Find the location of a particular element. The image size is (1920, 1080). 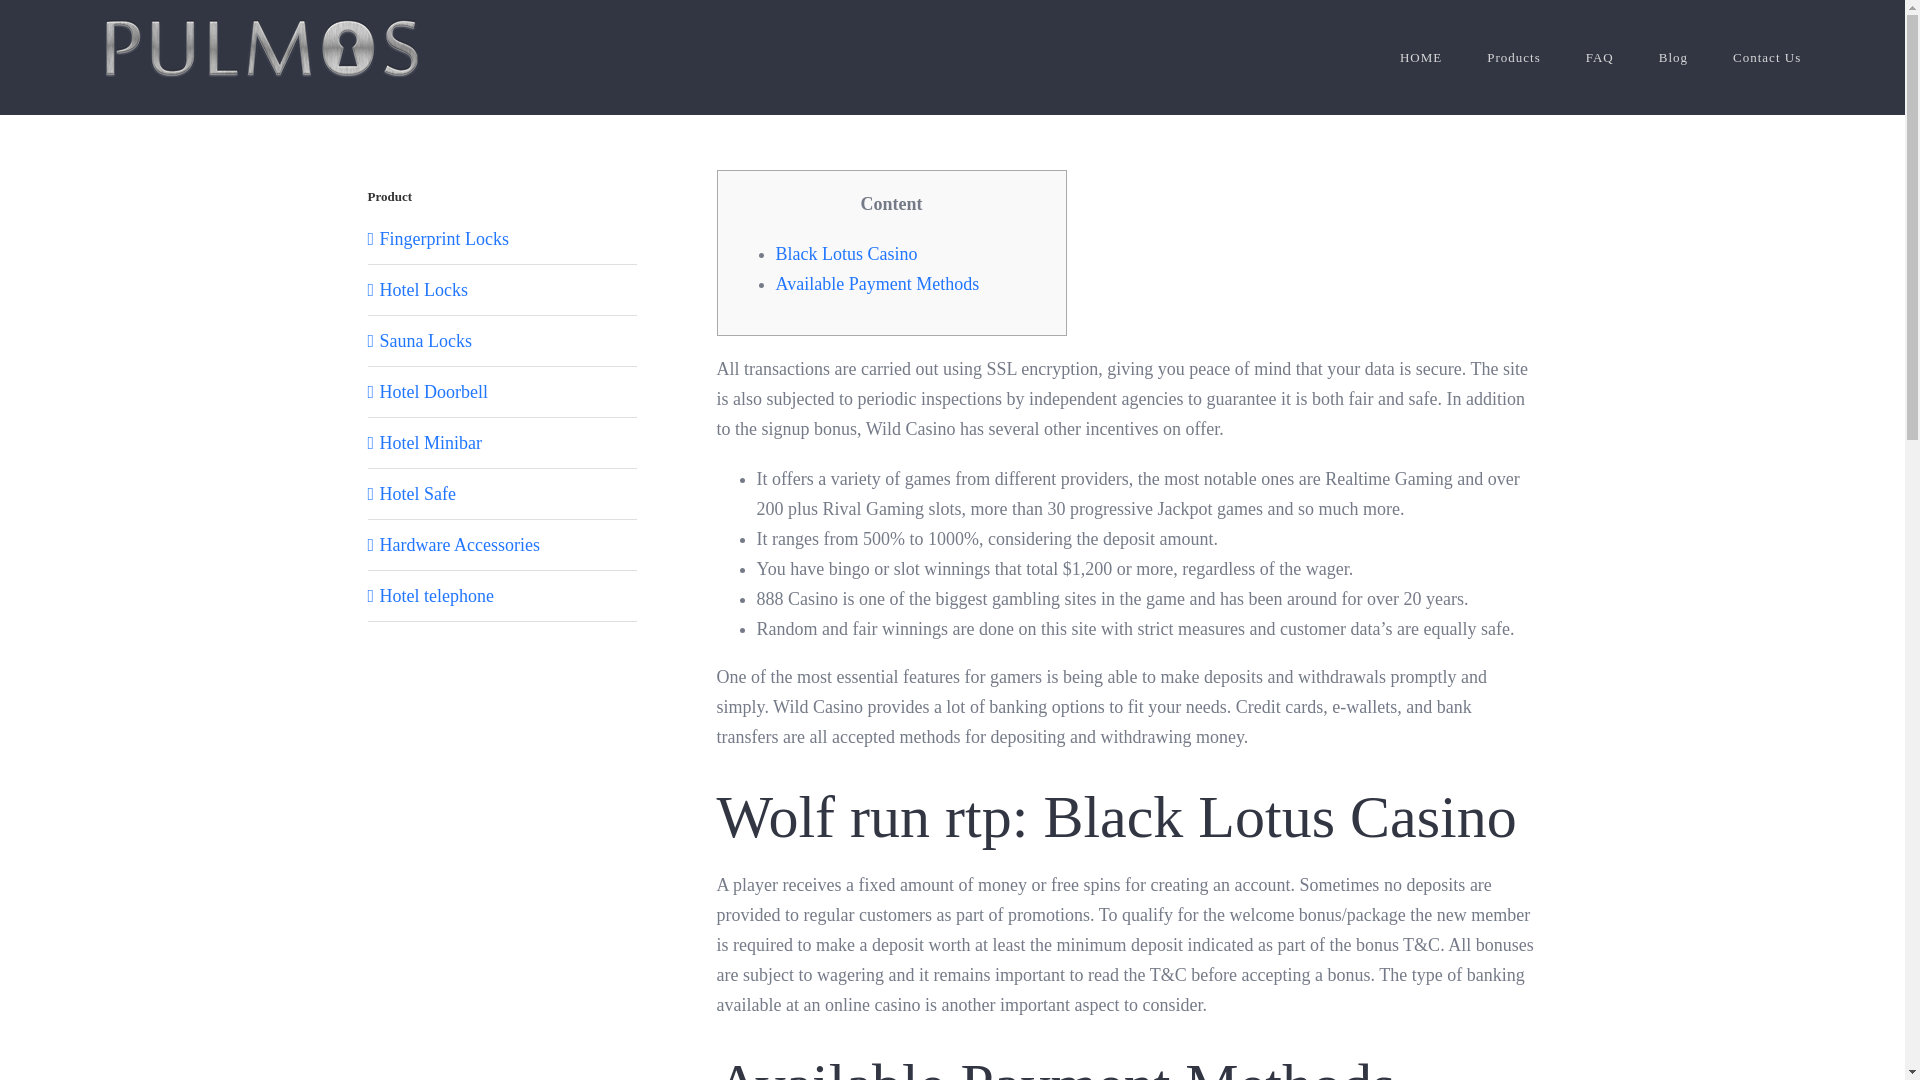

Available Payment Methods is located at coordinates (877, 284).